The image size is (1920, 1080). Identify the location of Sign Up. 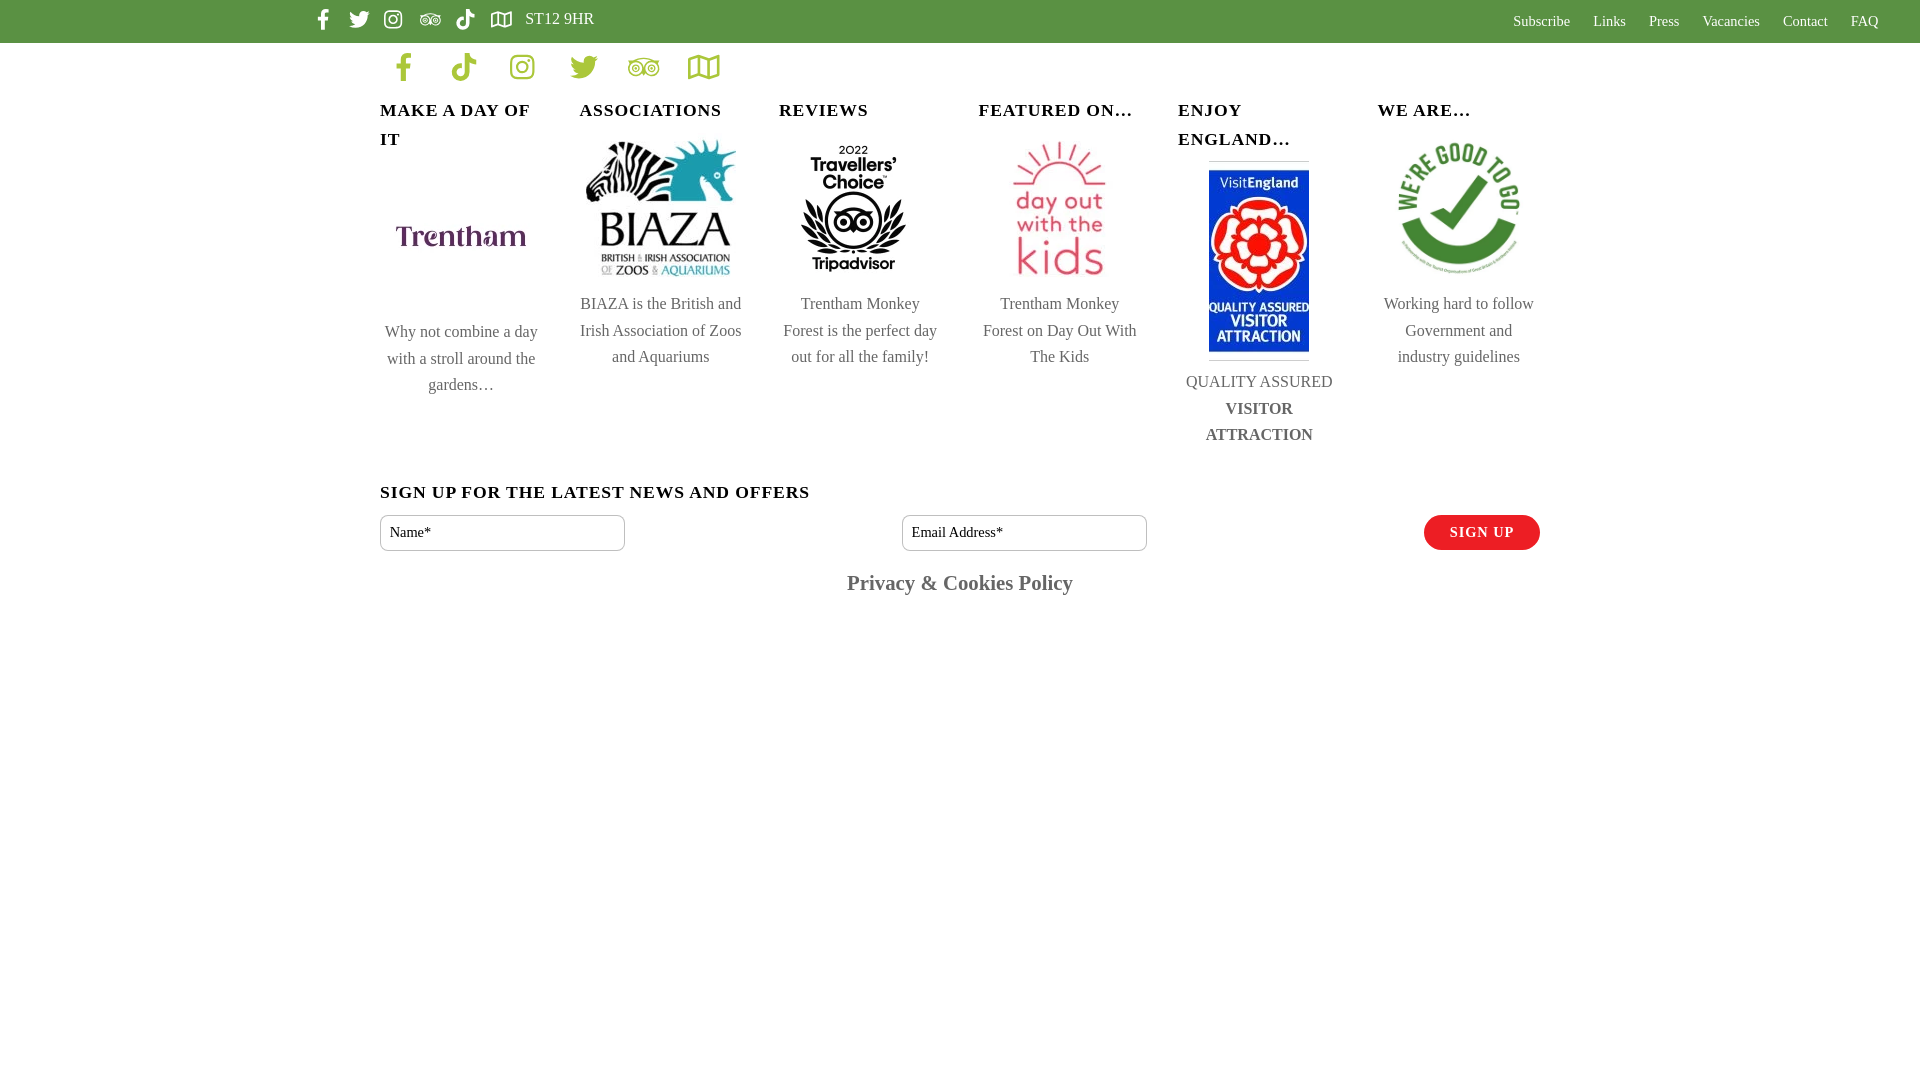
(1482, 532).